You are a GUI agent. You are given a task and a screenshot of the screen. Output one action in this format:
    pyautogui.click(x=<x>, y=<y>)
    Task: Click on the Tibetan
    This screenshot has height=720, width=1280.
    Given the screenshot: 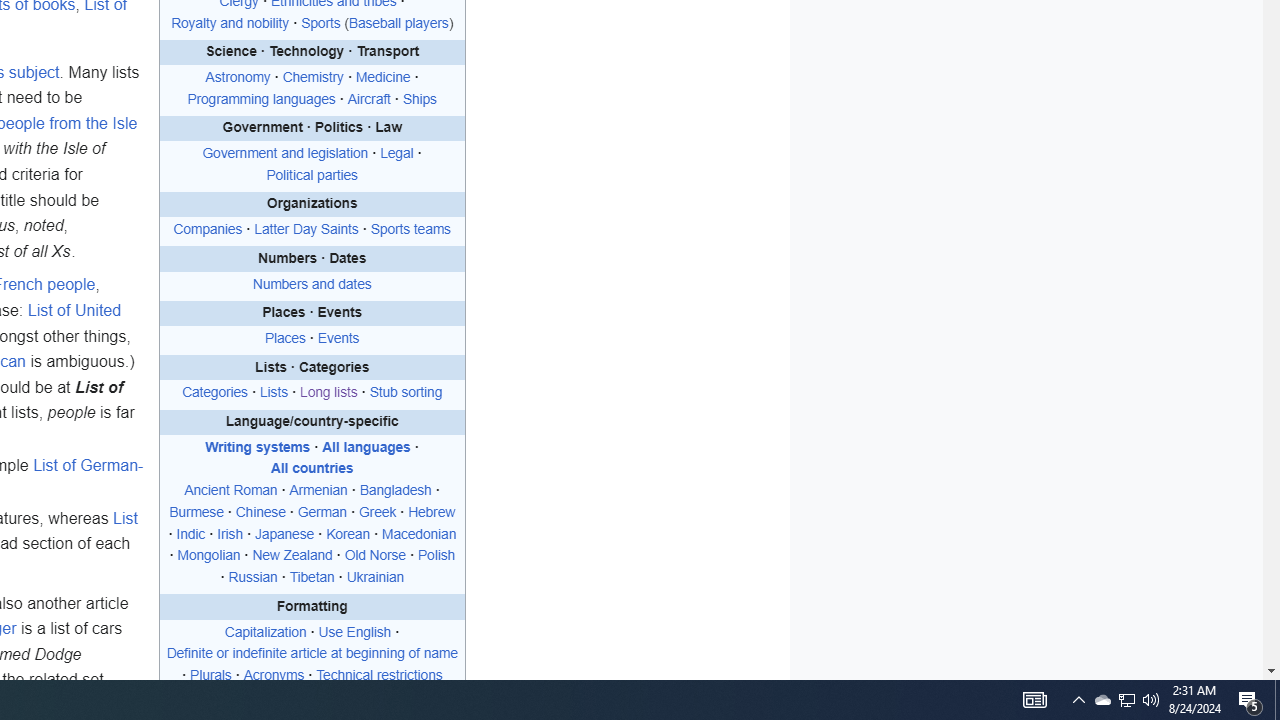 What is the action you would take?
    pyautogui.click(x=312, y=578)
    